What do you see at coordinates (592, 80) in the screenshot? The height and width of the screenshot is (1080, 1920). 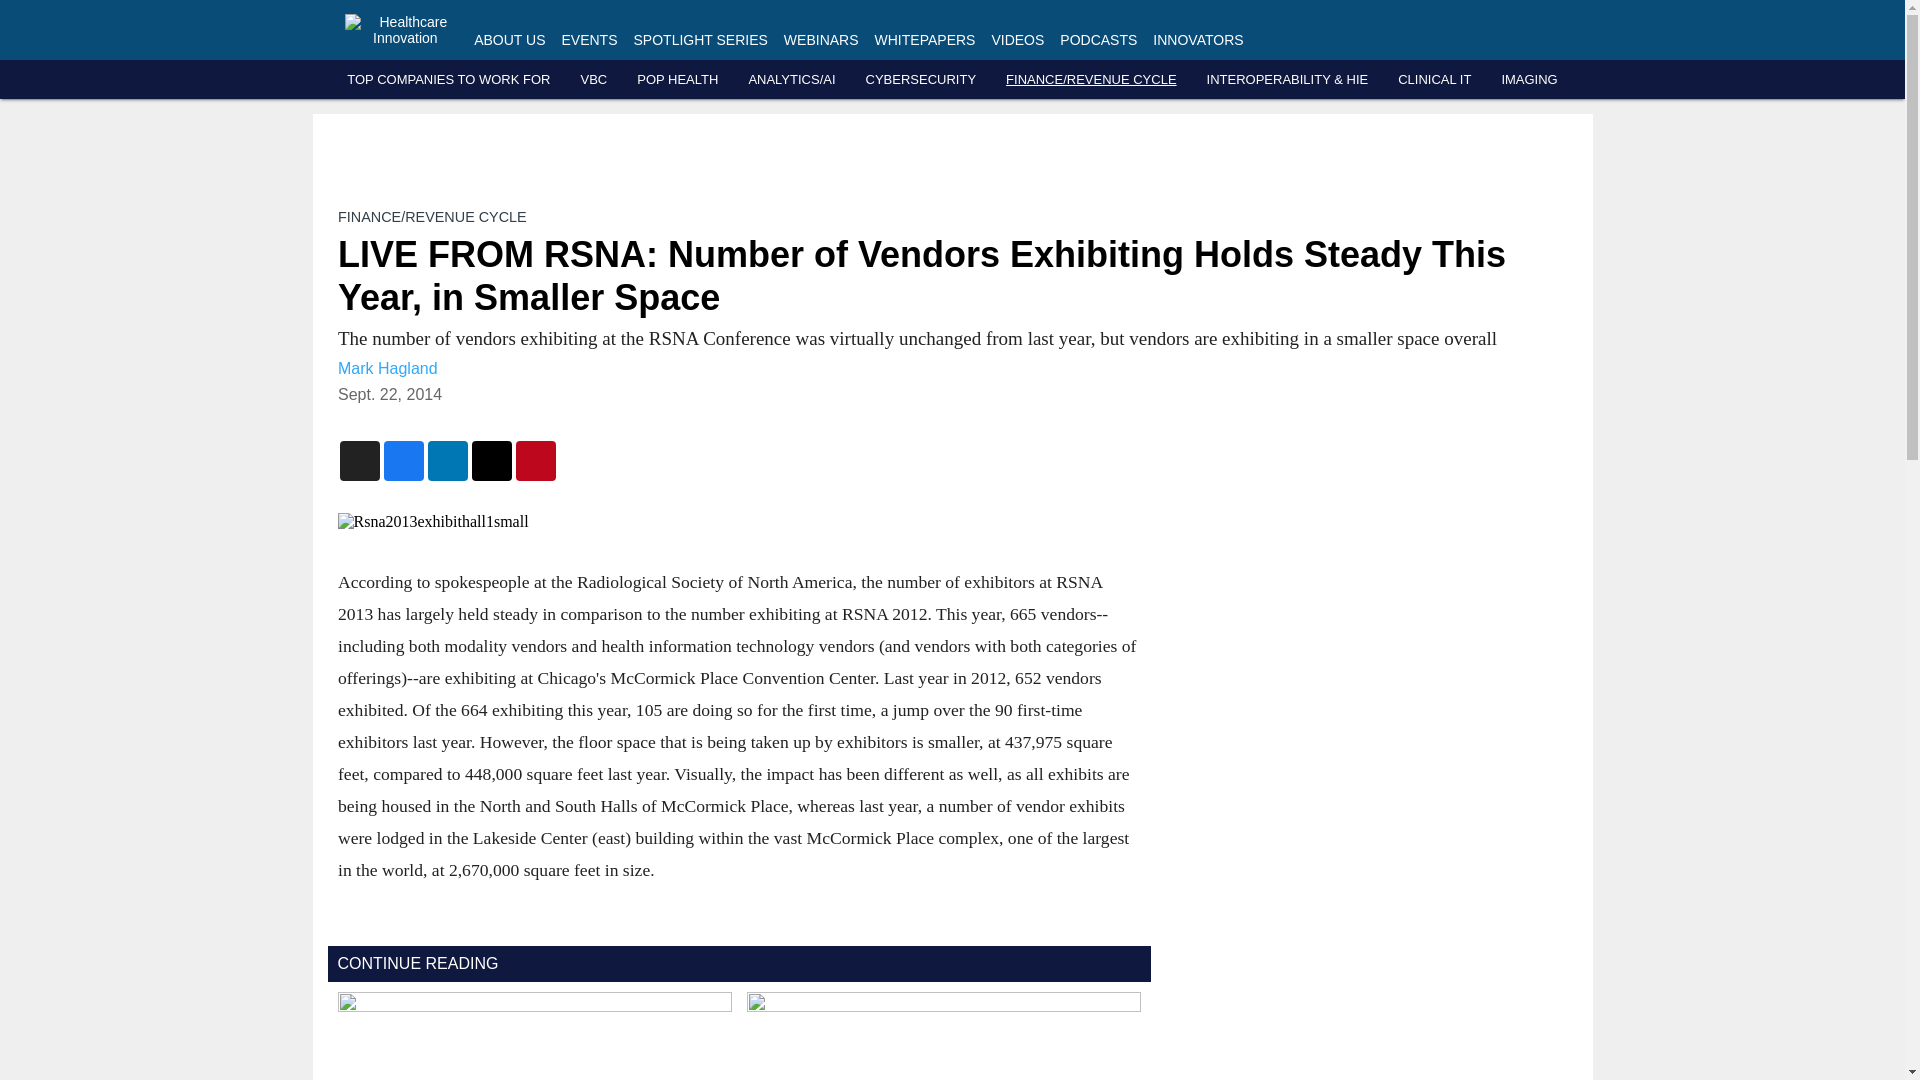 I see `VBC` at bounding box center [592, 80].